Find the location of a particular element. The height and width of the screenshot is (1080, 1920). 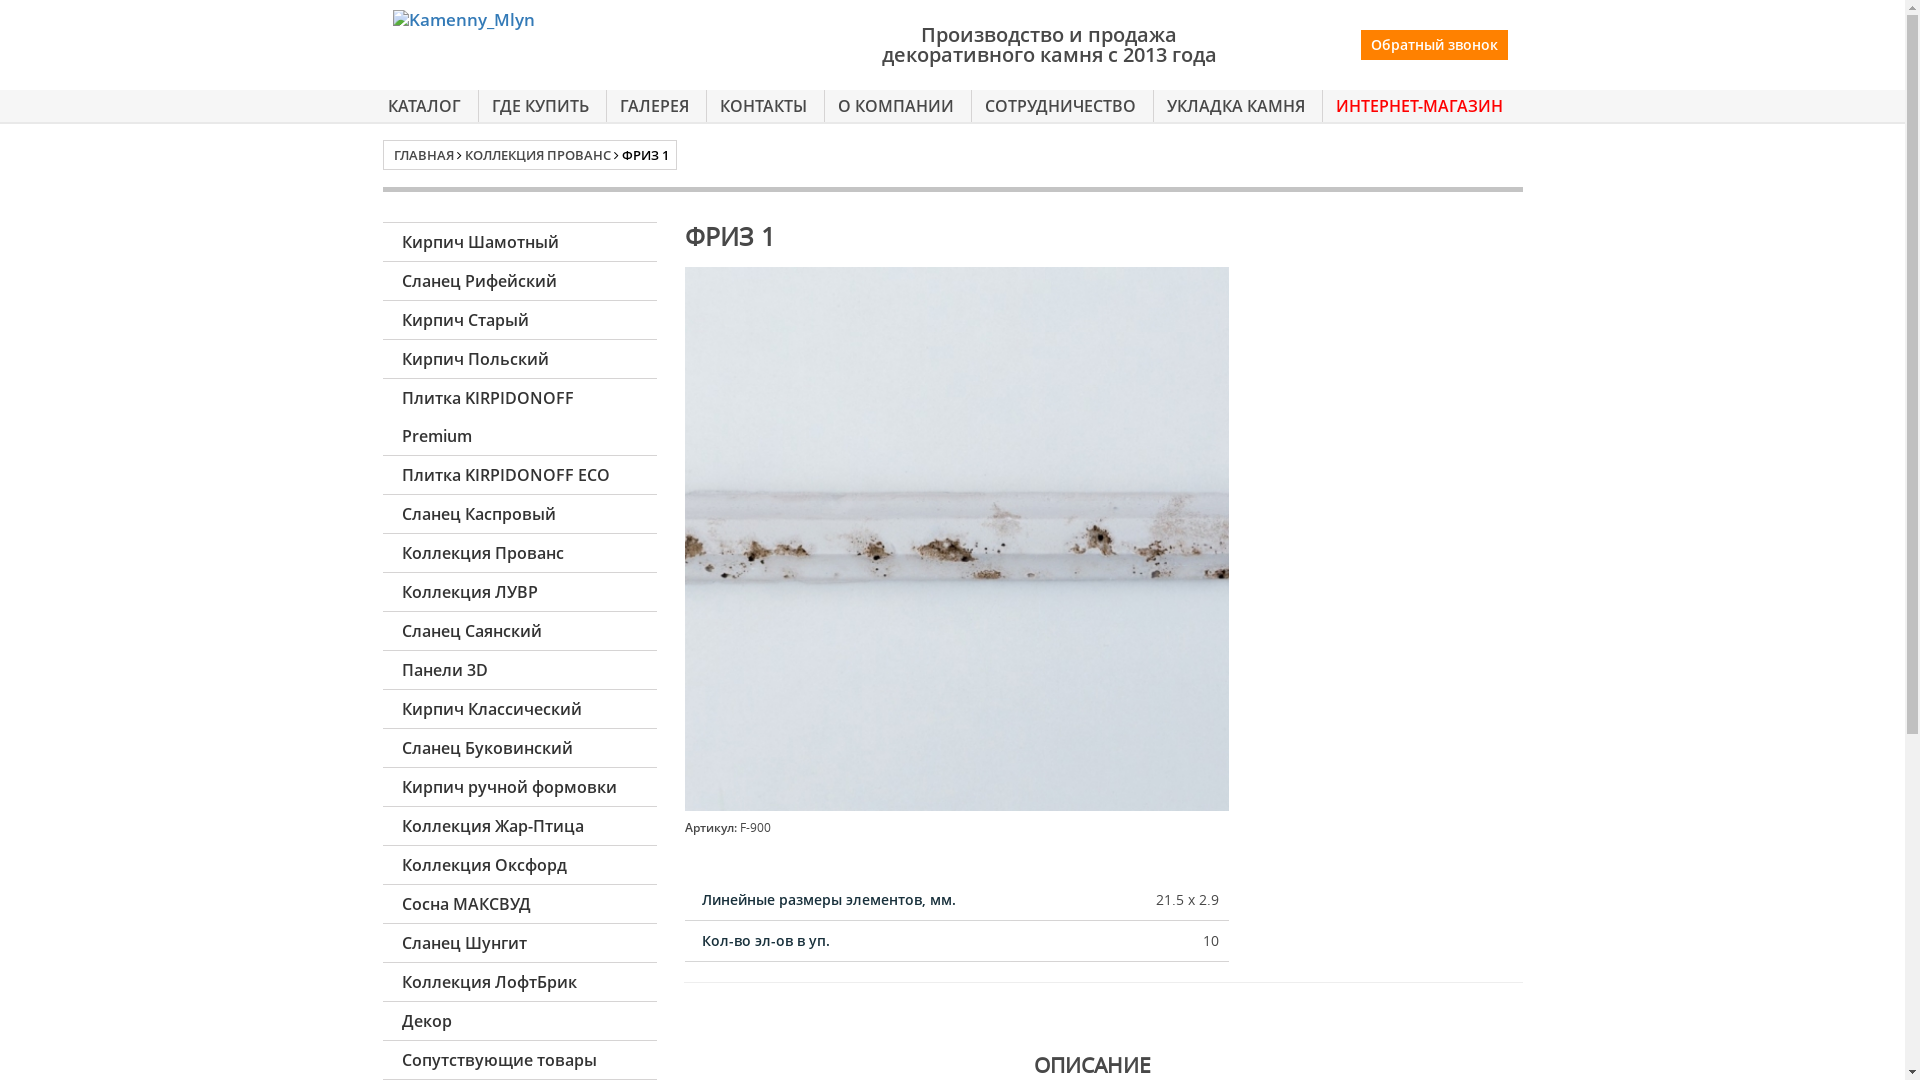

F-900 is located at coordinates (957, 539).